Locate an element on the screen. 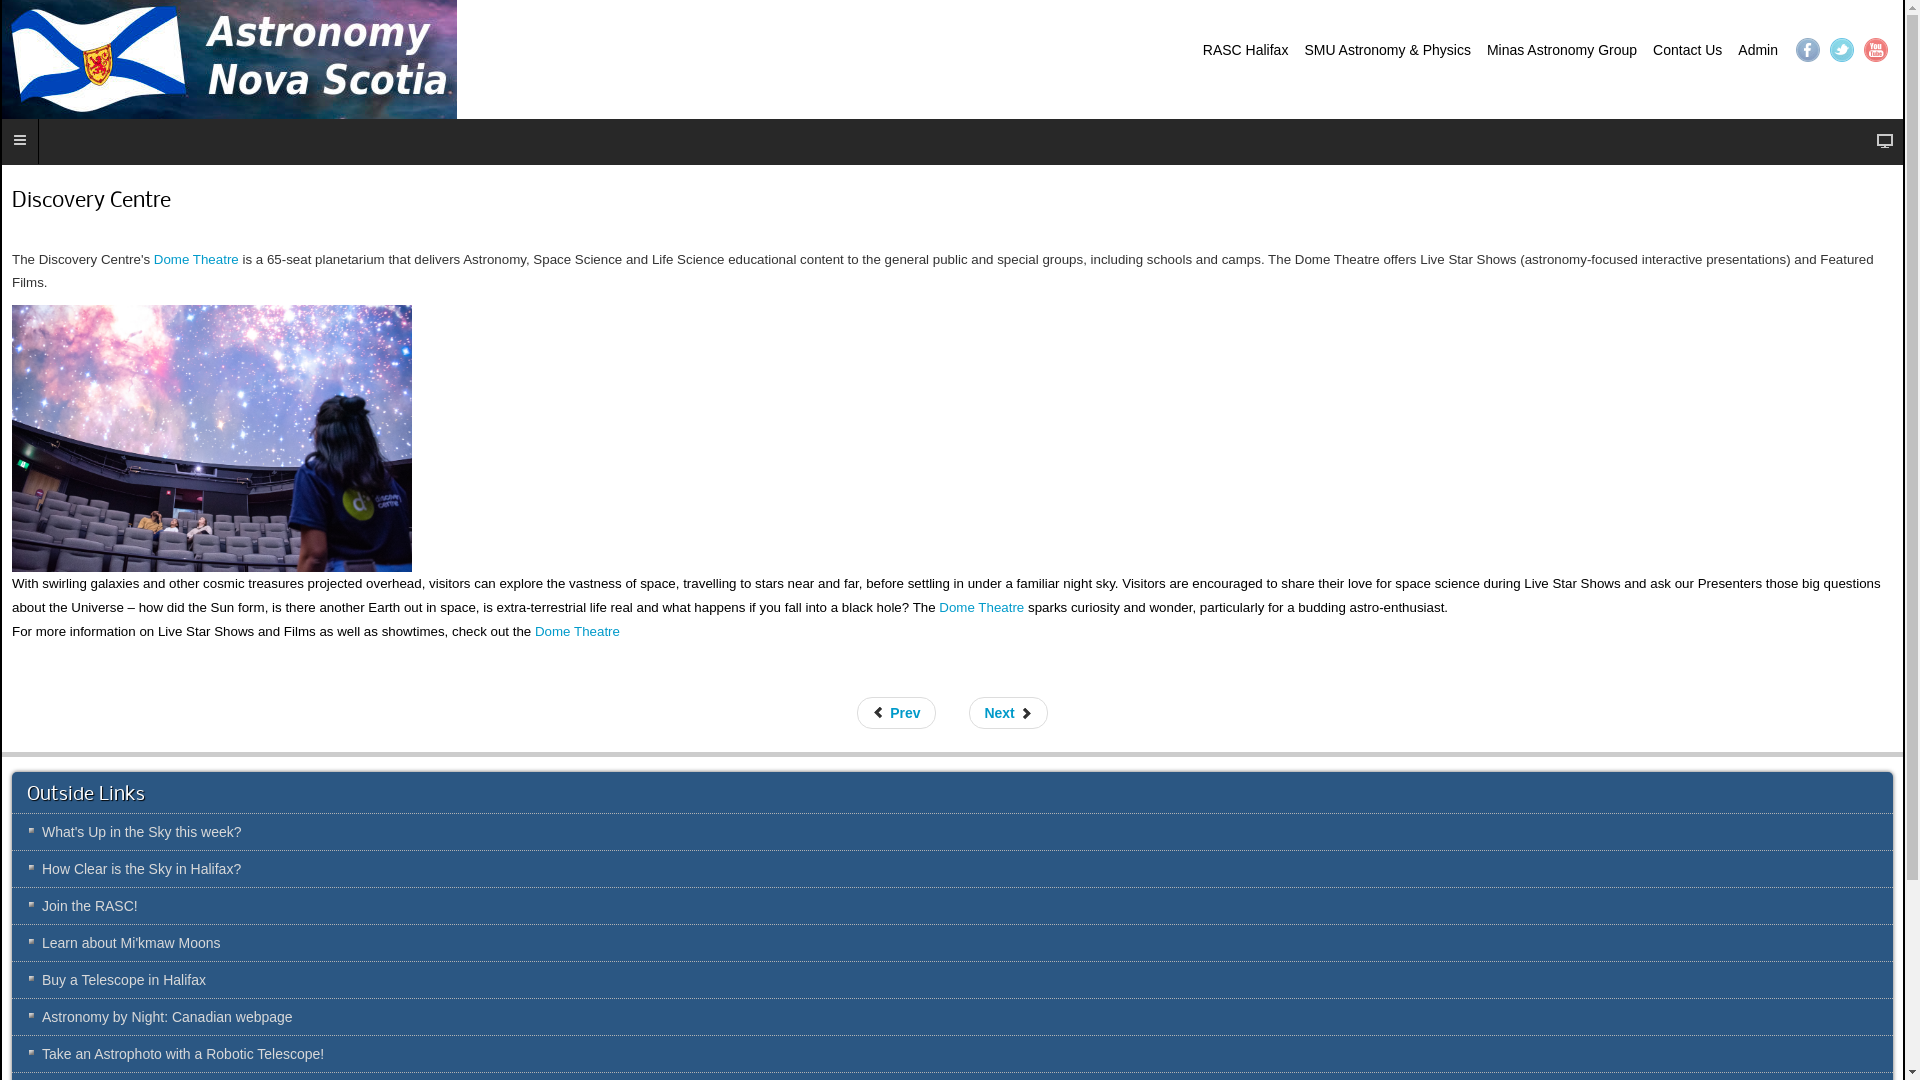 The width and height of the screenshot is (1920, 1080). How Clear is the Sky in Halifax? is located at coordinates (952, 869).